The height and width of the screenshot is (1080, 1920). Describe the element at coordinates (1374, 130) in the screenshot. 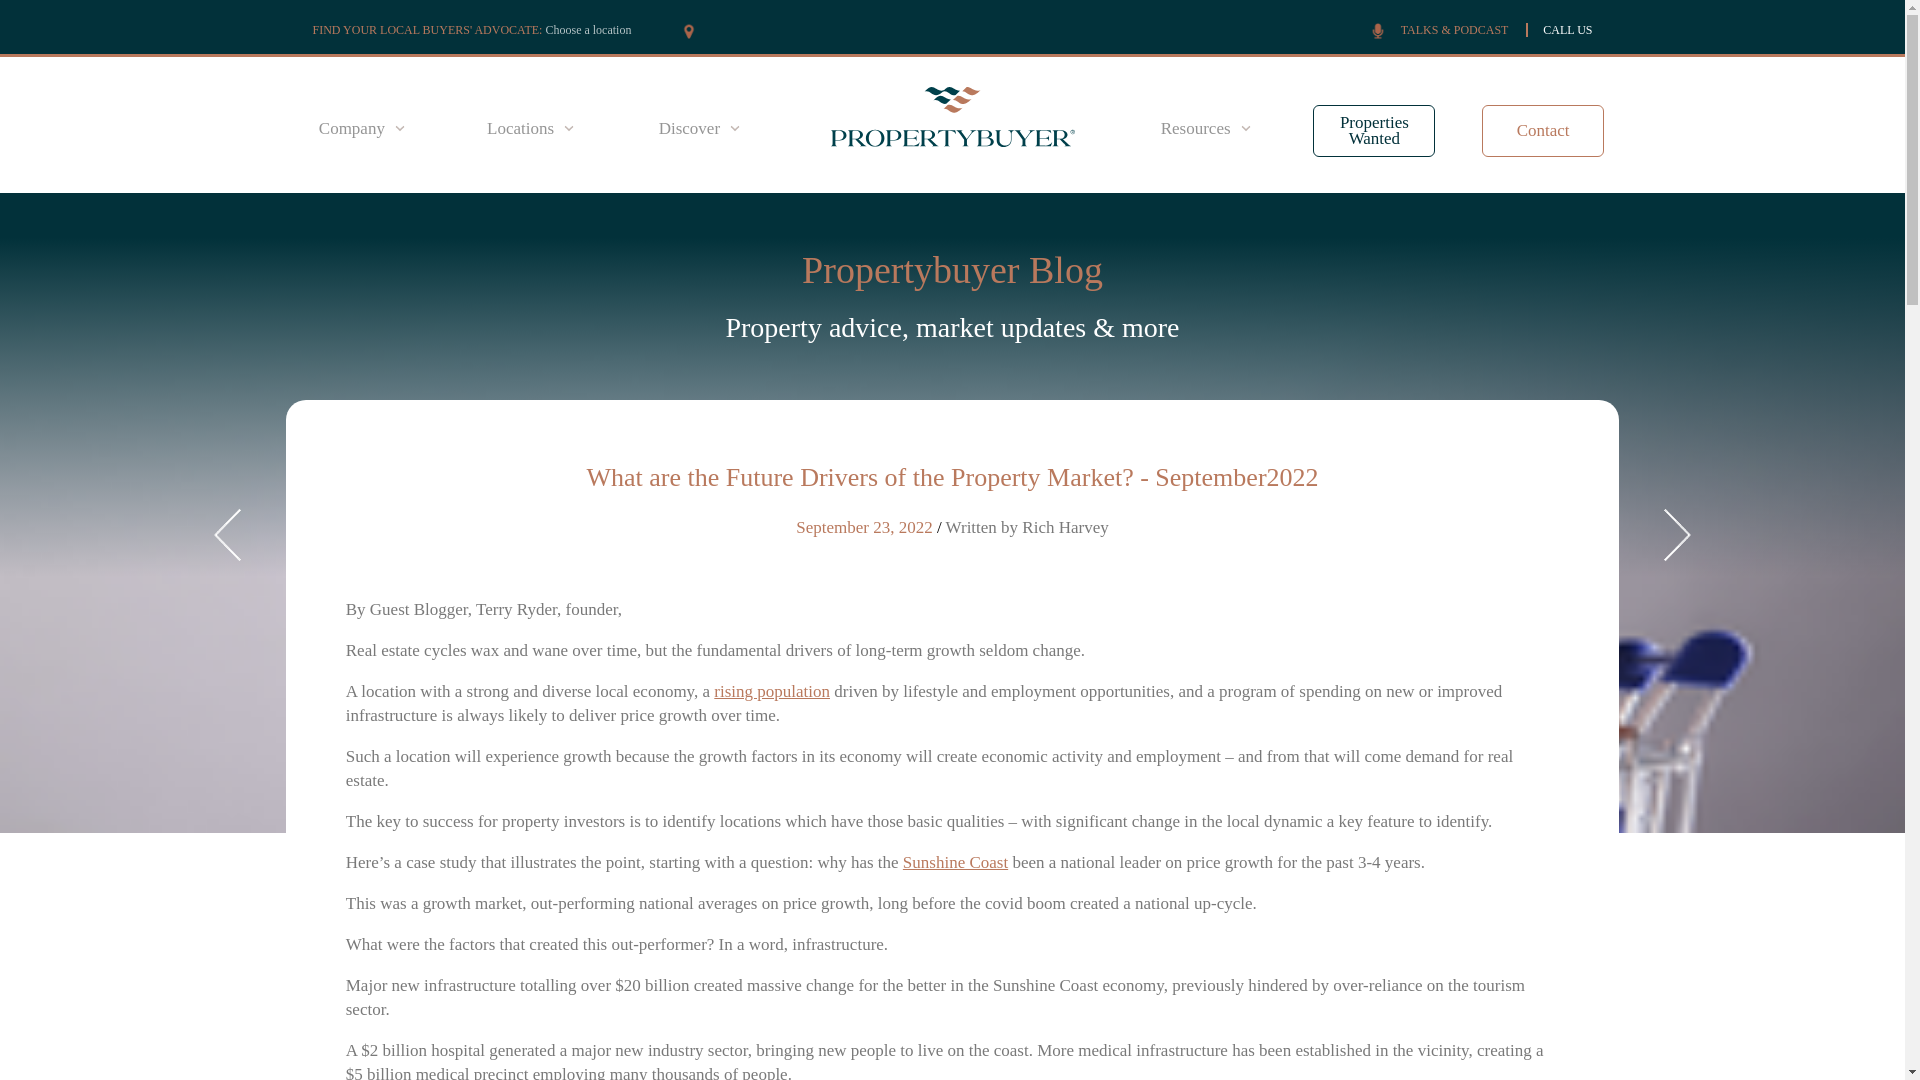

I see `Properties Wanted` at that location.